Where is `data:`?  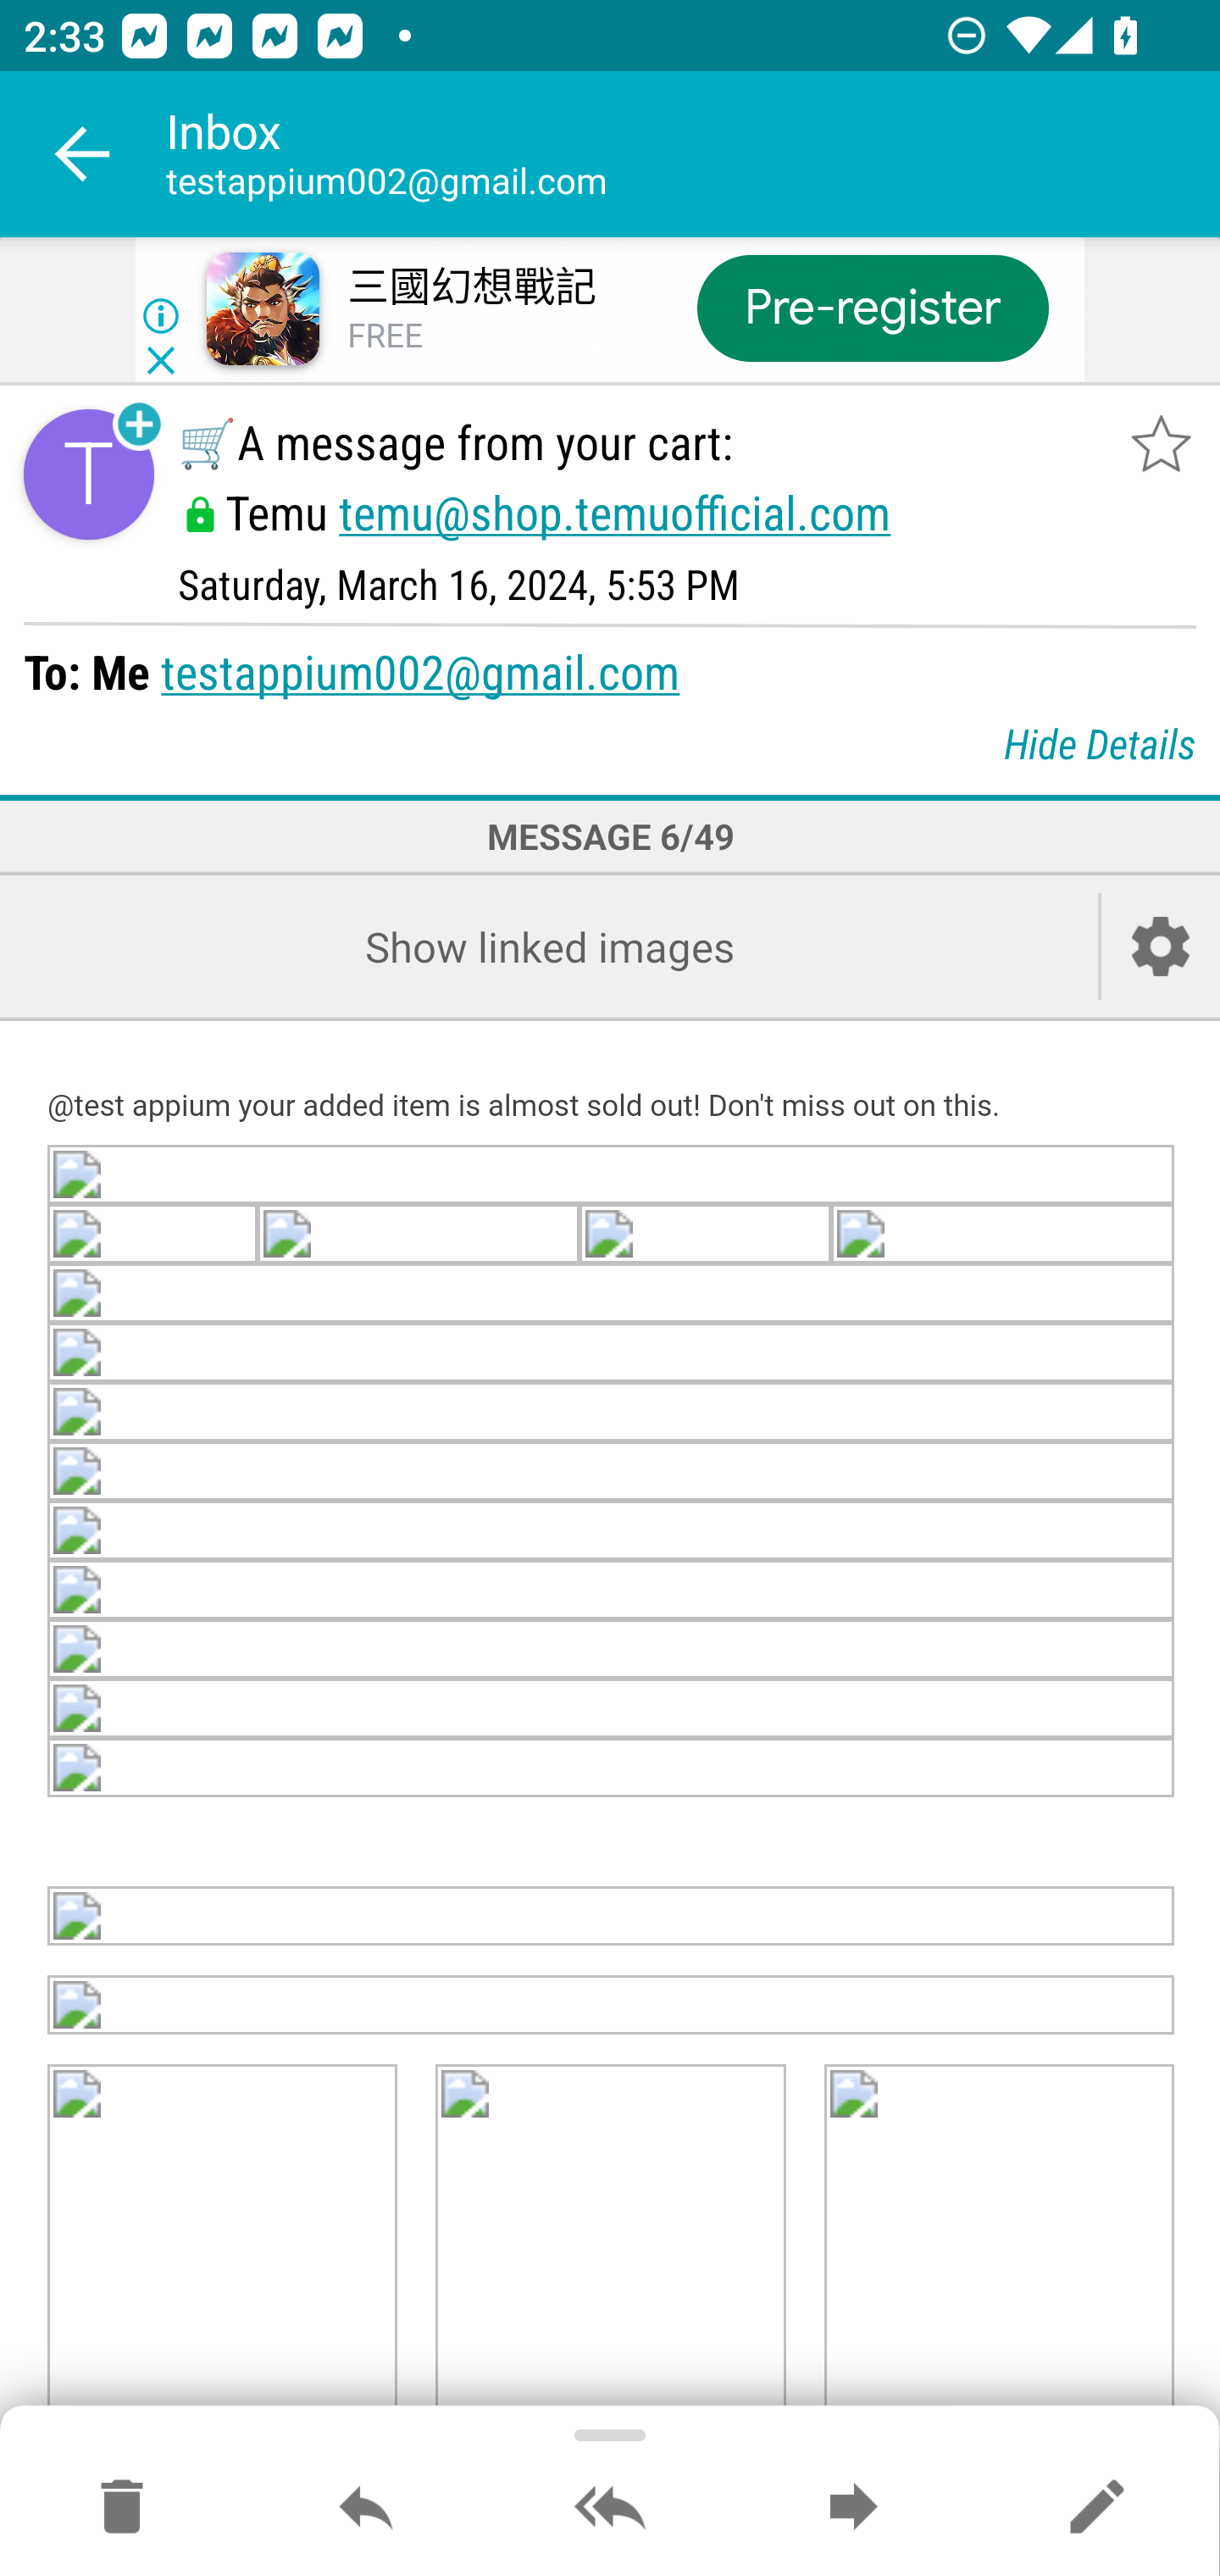 data: is located at coordinates (612, 1591).